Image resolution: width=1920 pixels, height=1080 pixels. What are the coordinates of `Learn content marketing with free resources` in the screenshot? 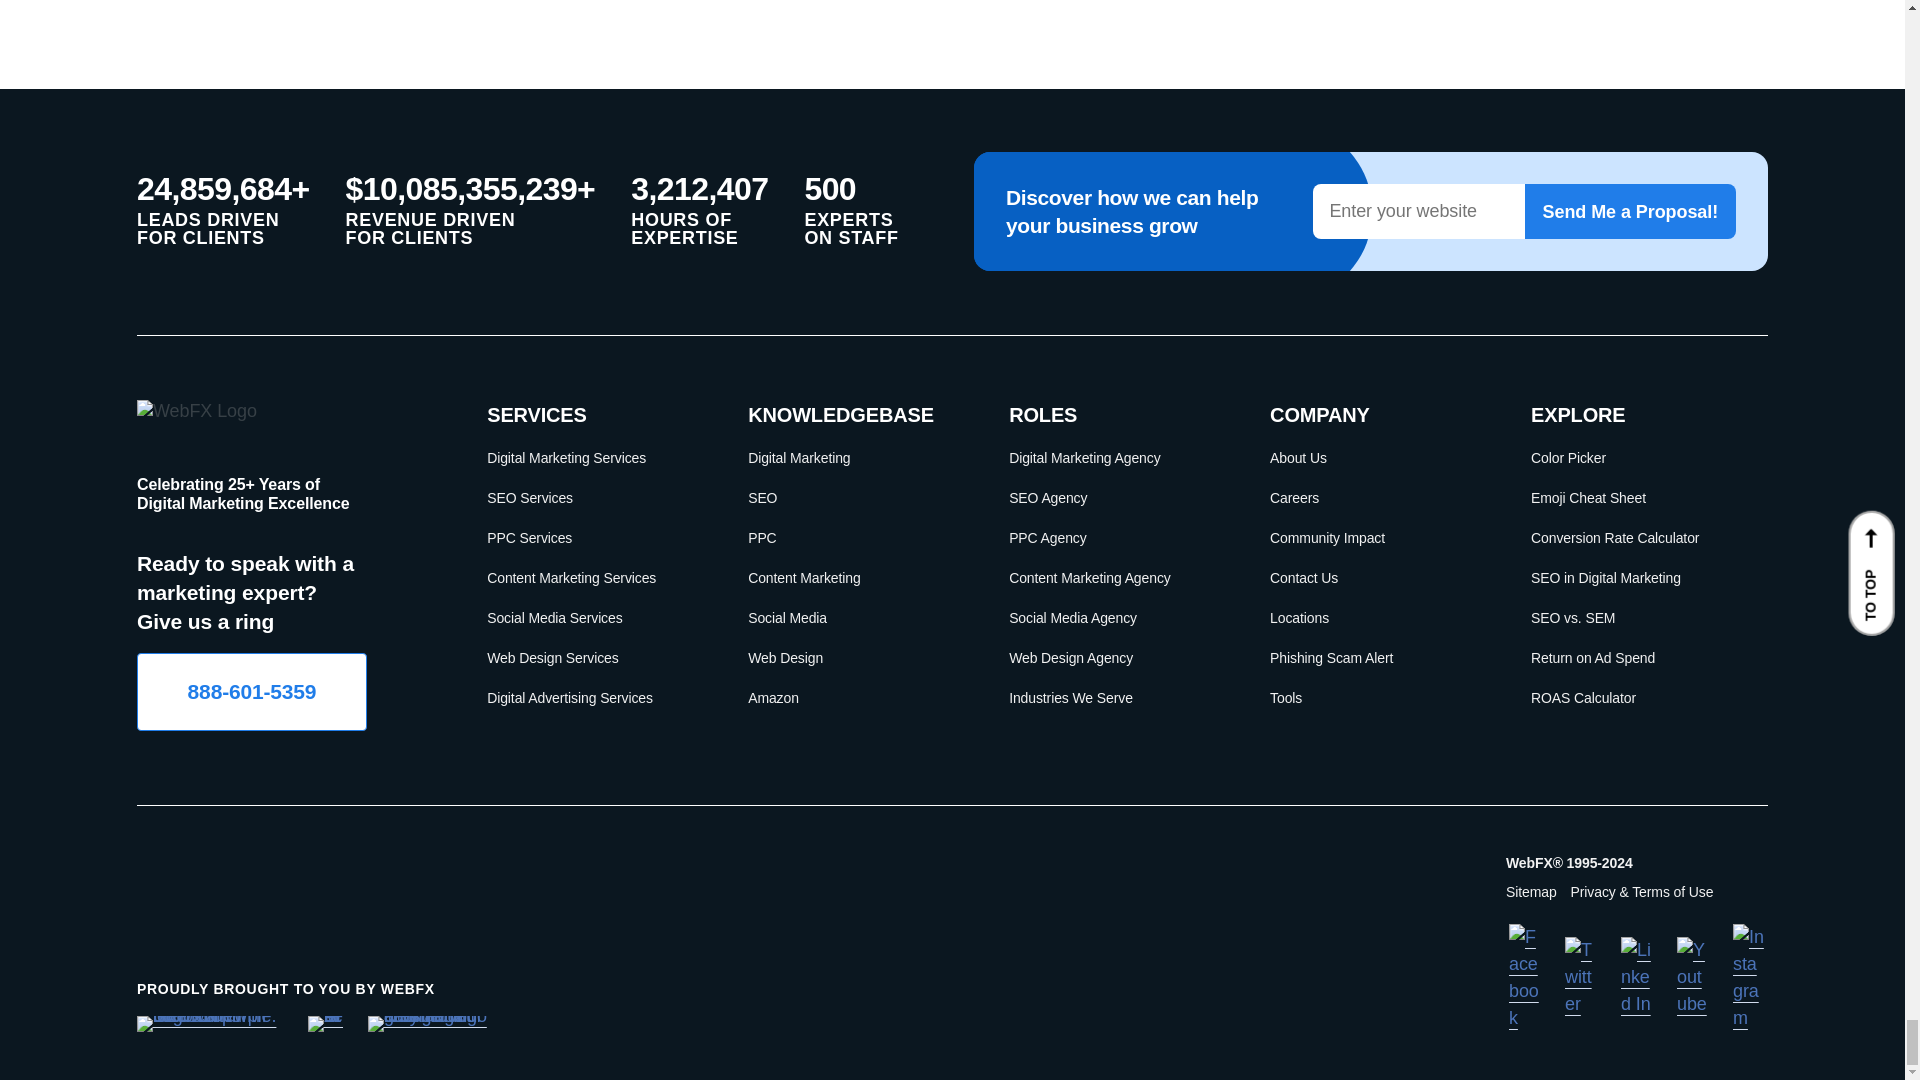 It's located at (854, 577).